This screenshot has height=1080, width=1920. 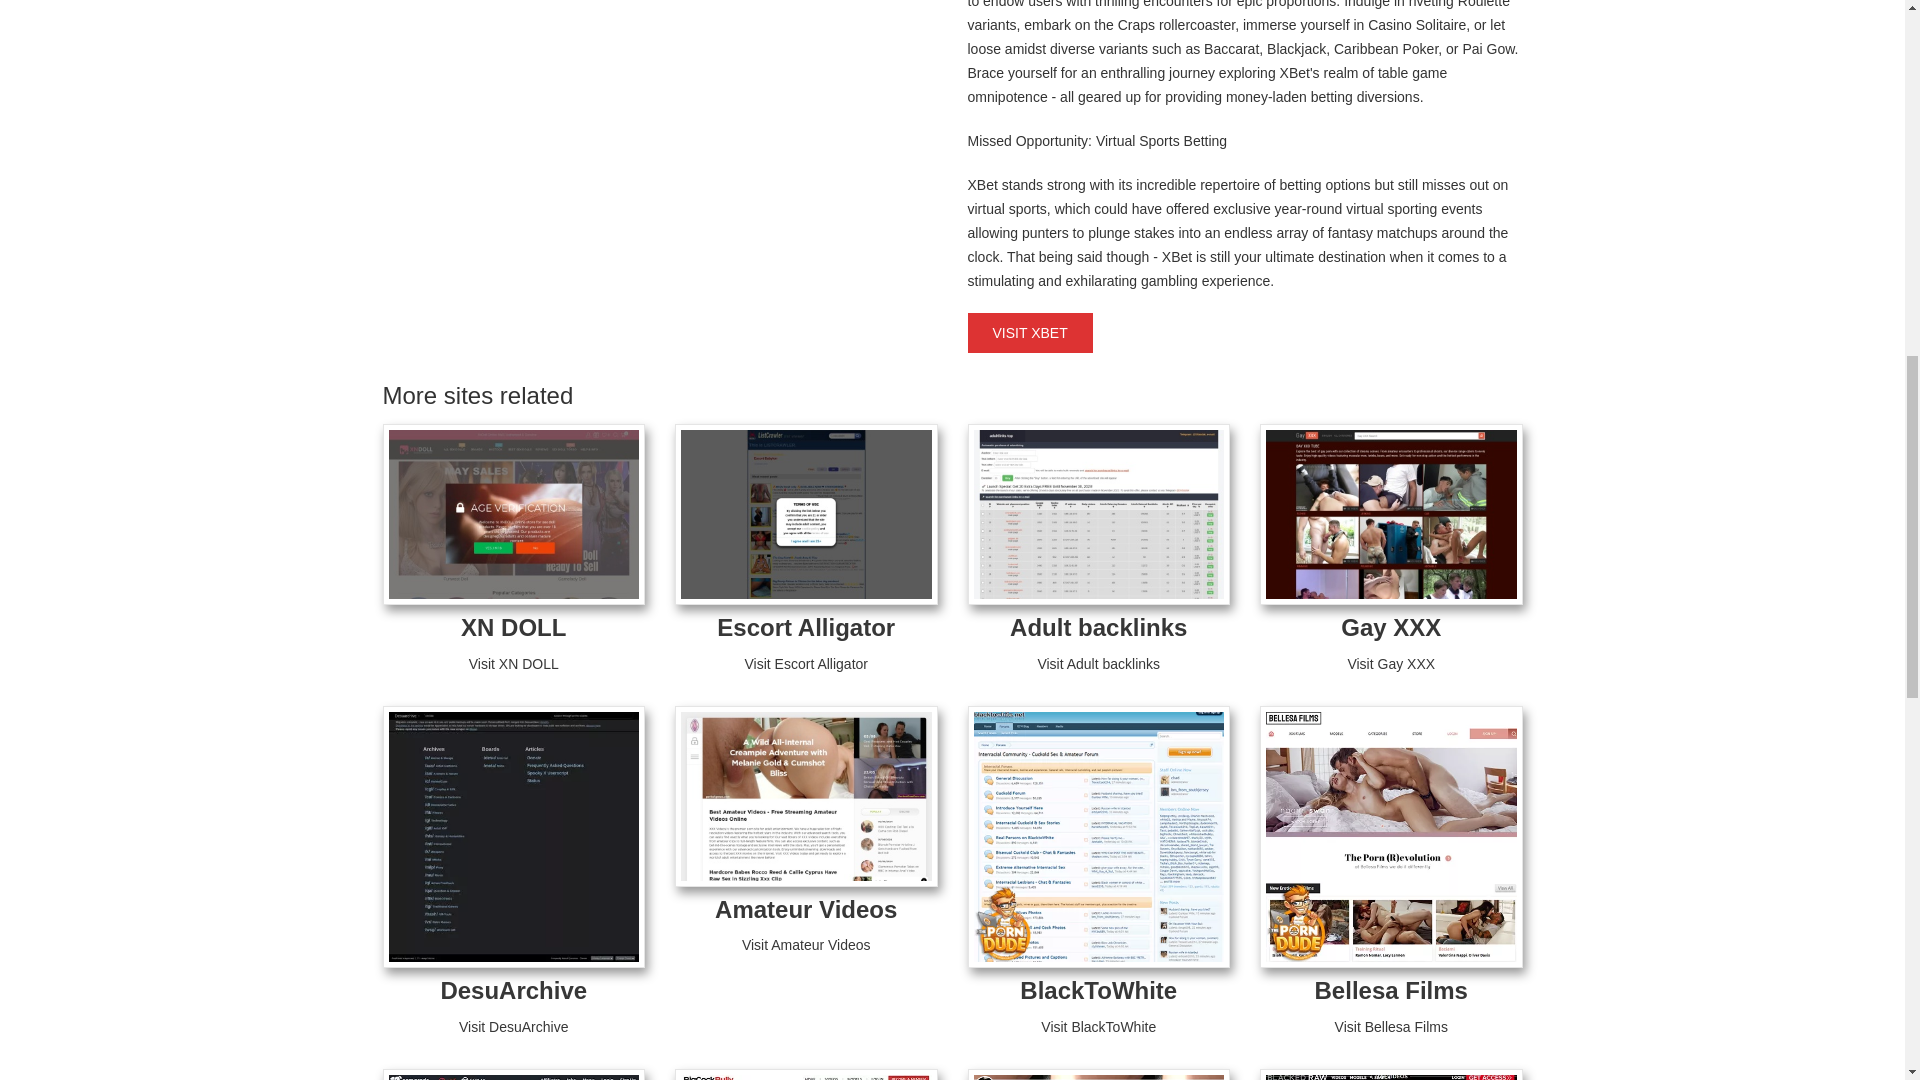 I want to click on Gay XXX, so click(x=1390, y=628).